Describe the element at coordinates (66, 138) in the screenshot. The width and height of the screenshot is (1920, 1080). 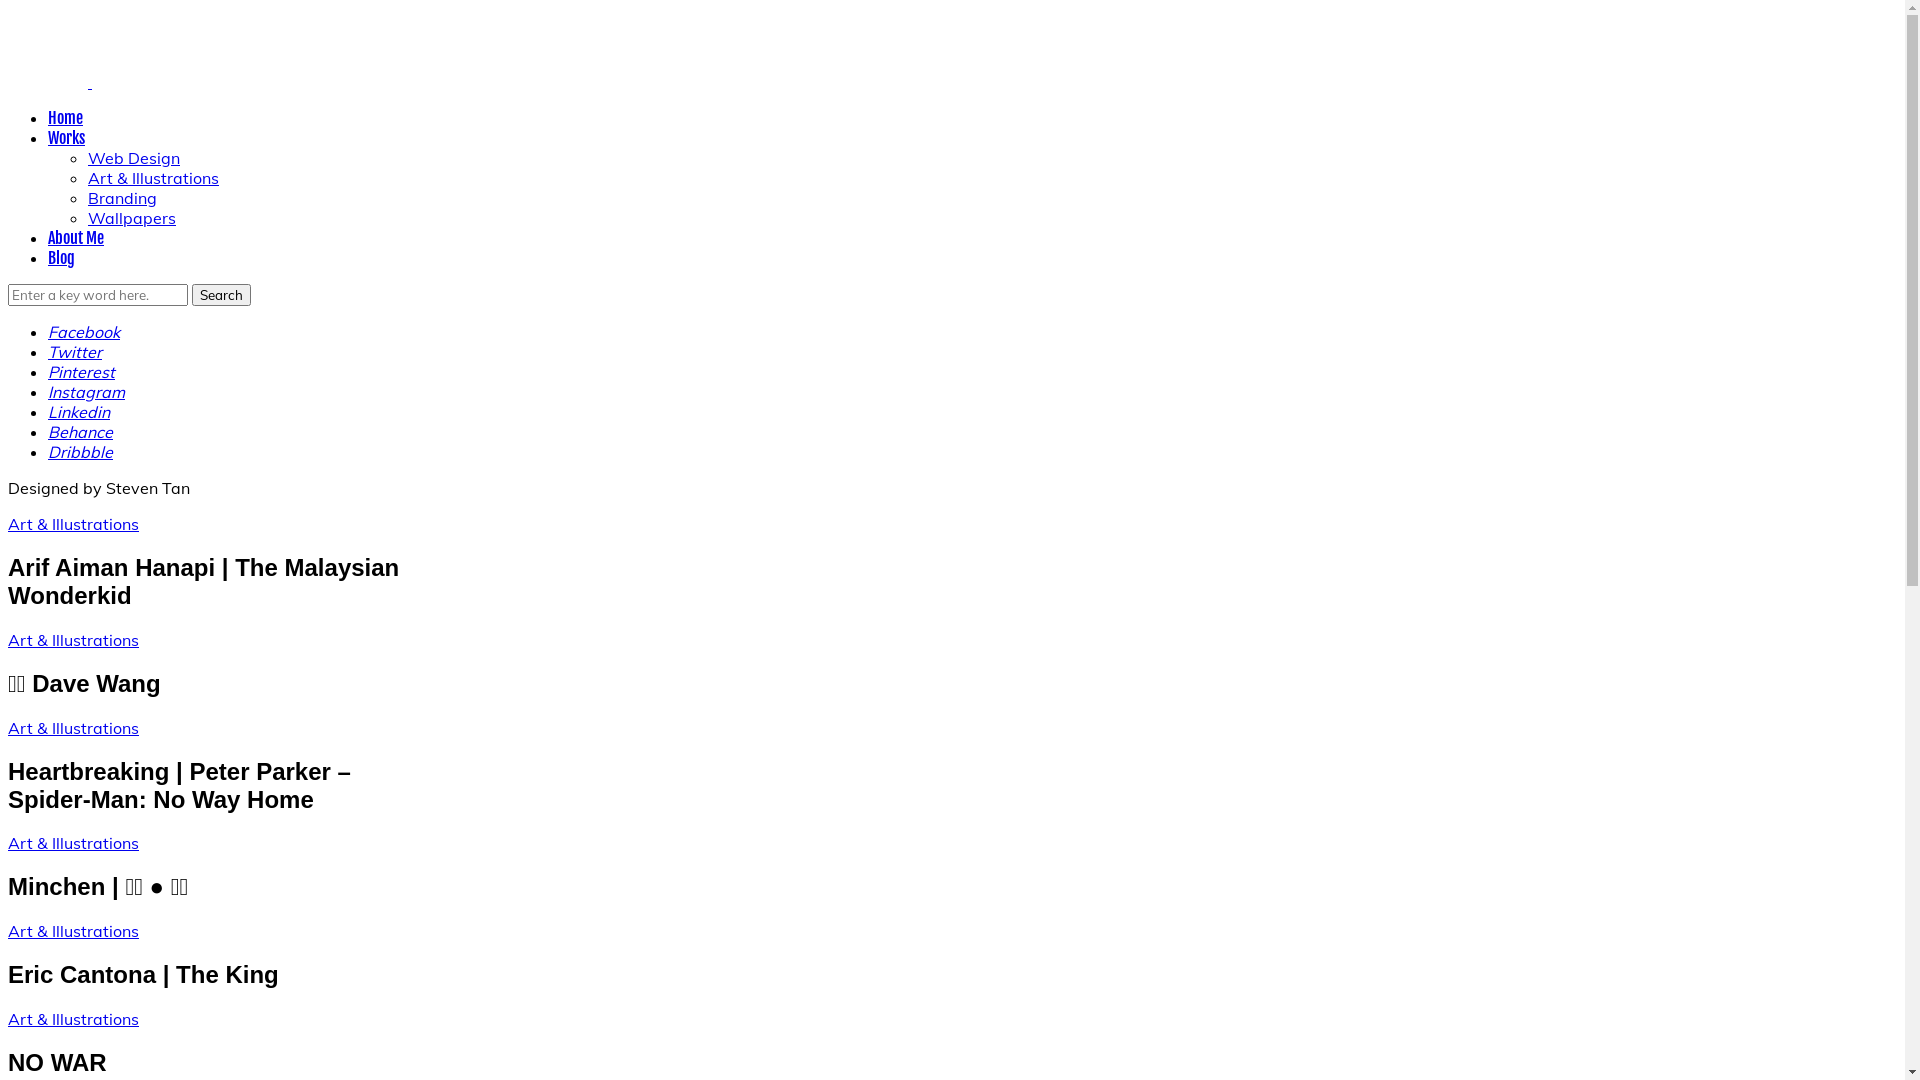
I see `Works` at that location.